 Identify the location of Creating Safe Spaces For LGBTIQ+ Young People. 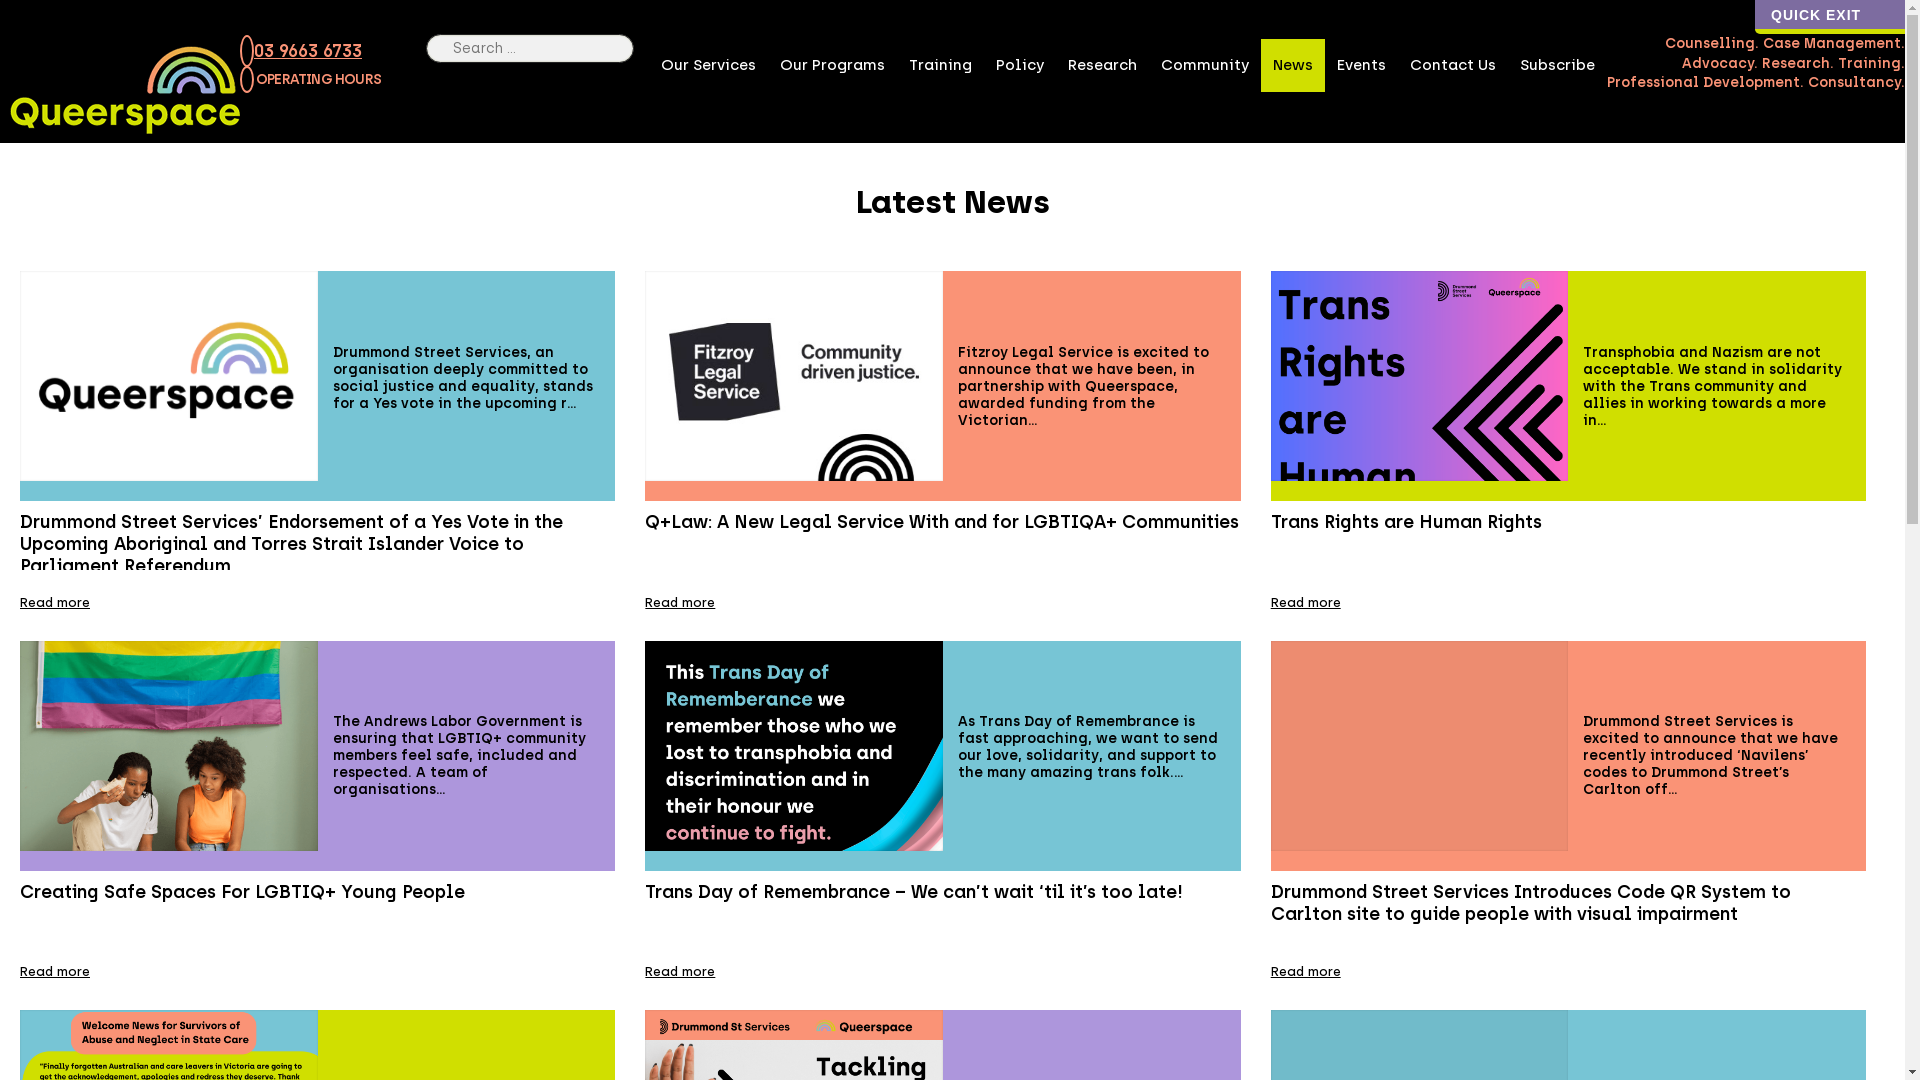
(318, 892).